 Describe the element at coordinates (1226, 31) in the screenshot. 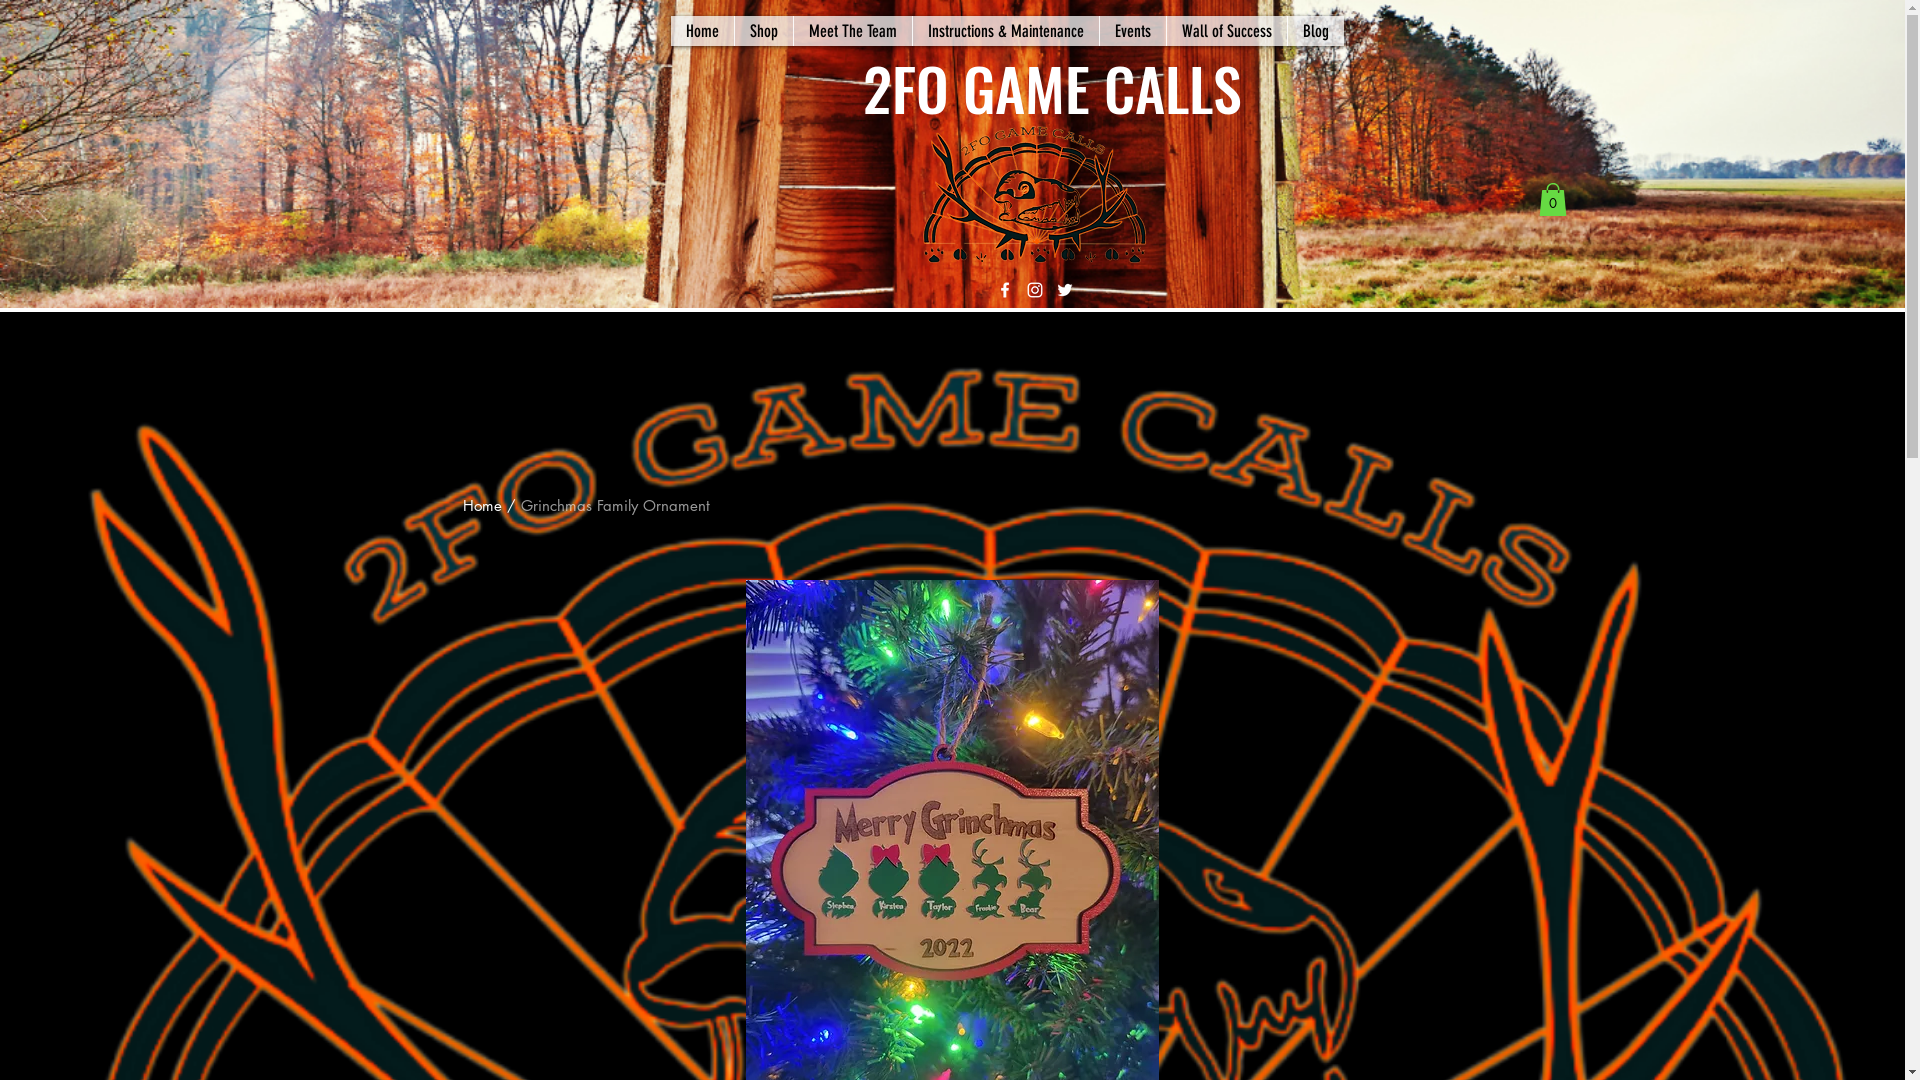

I see `Wall of Success` at that location.